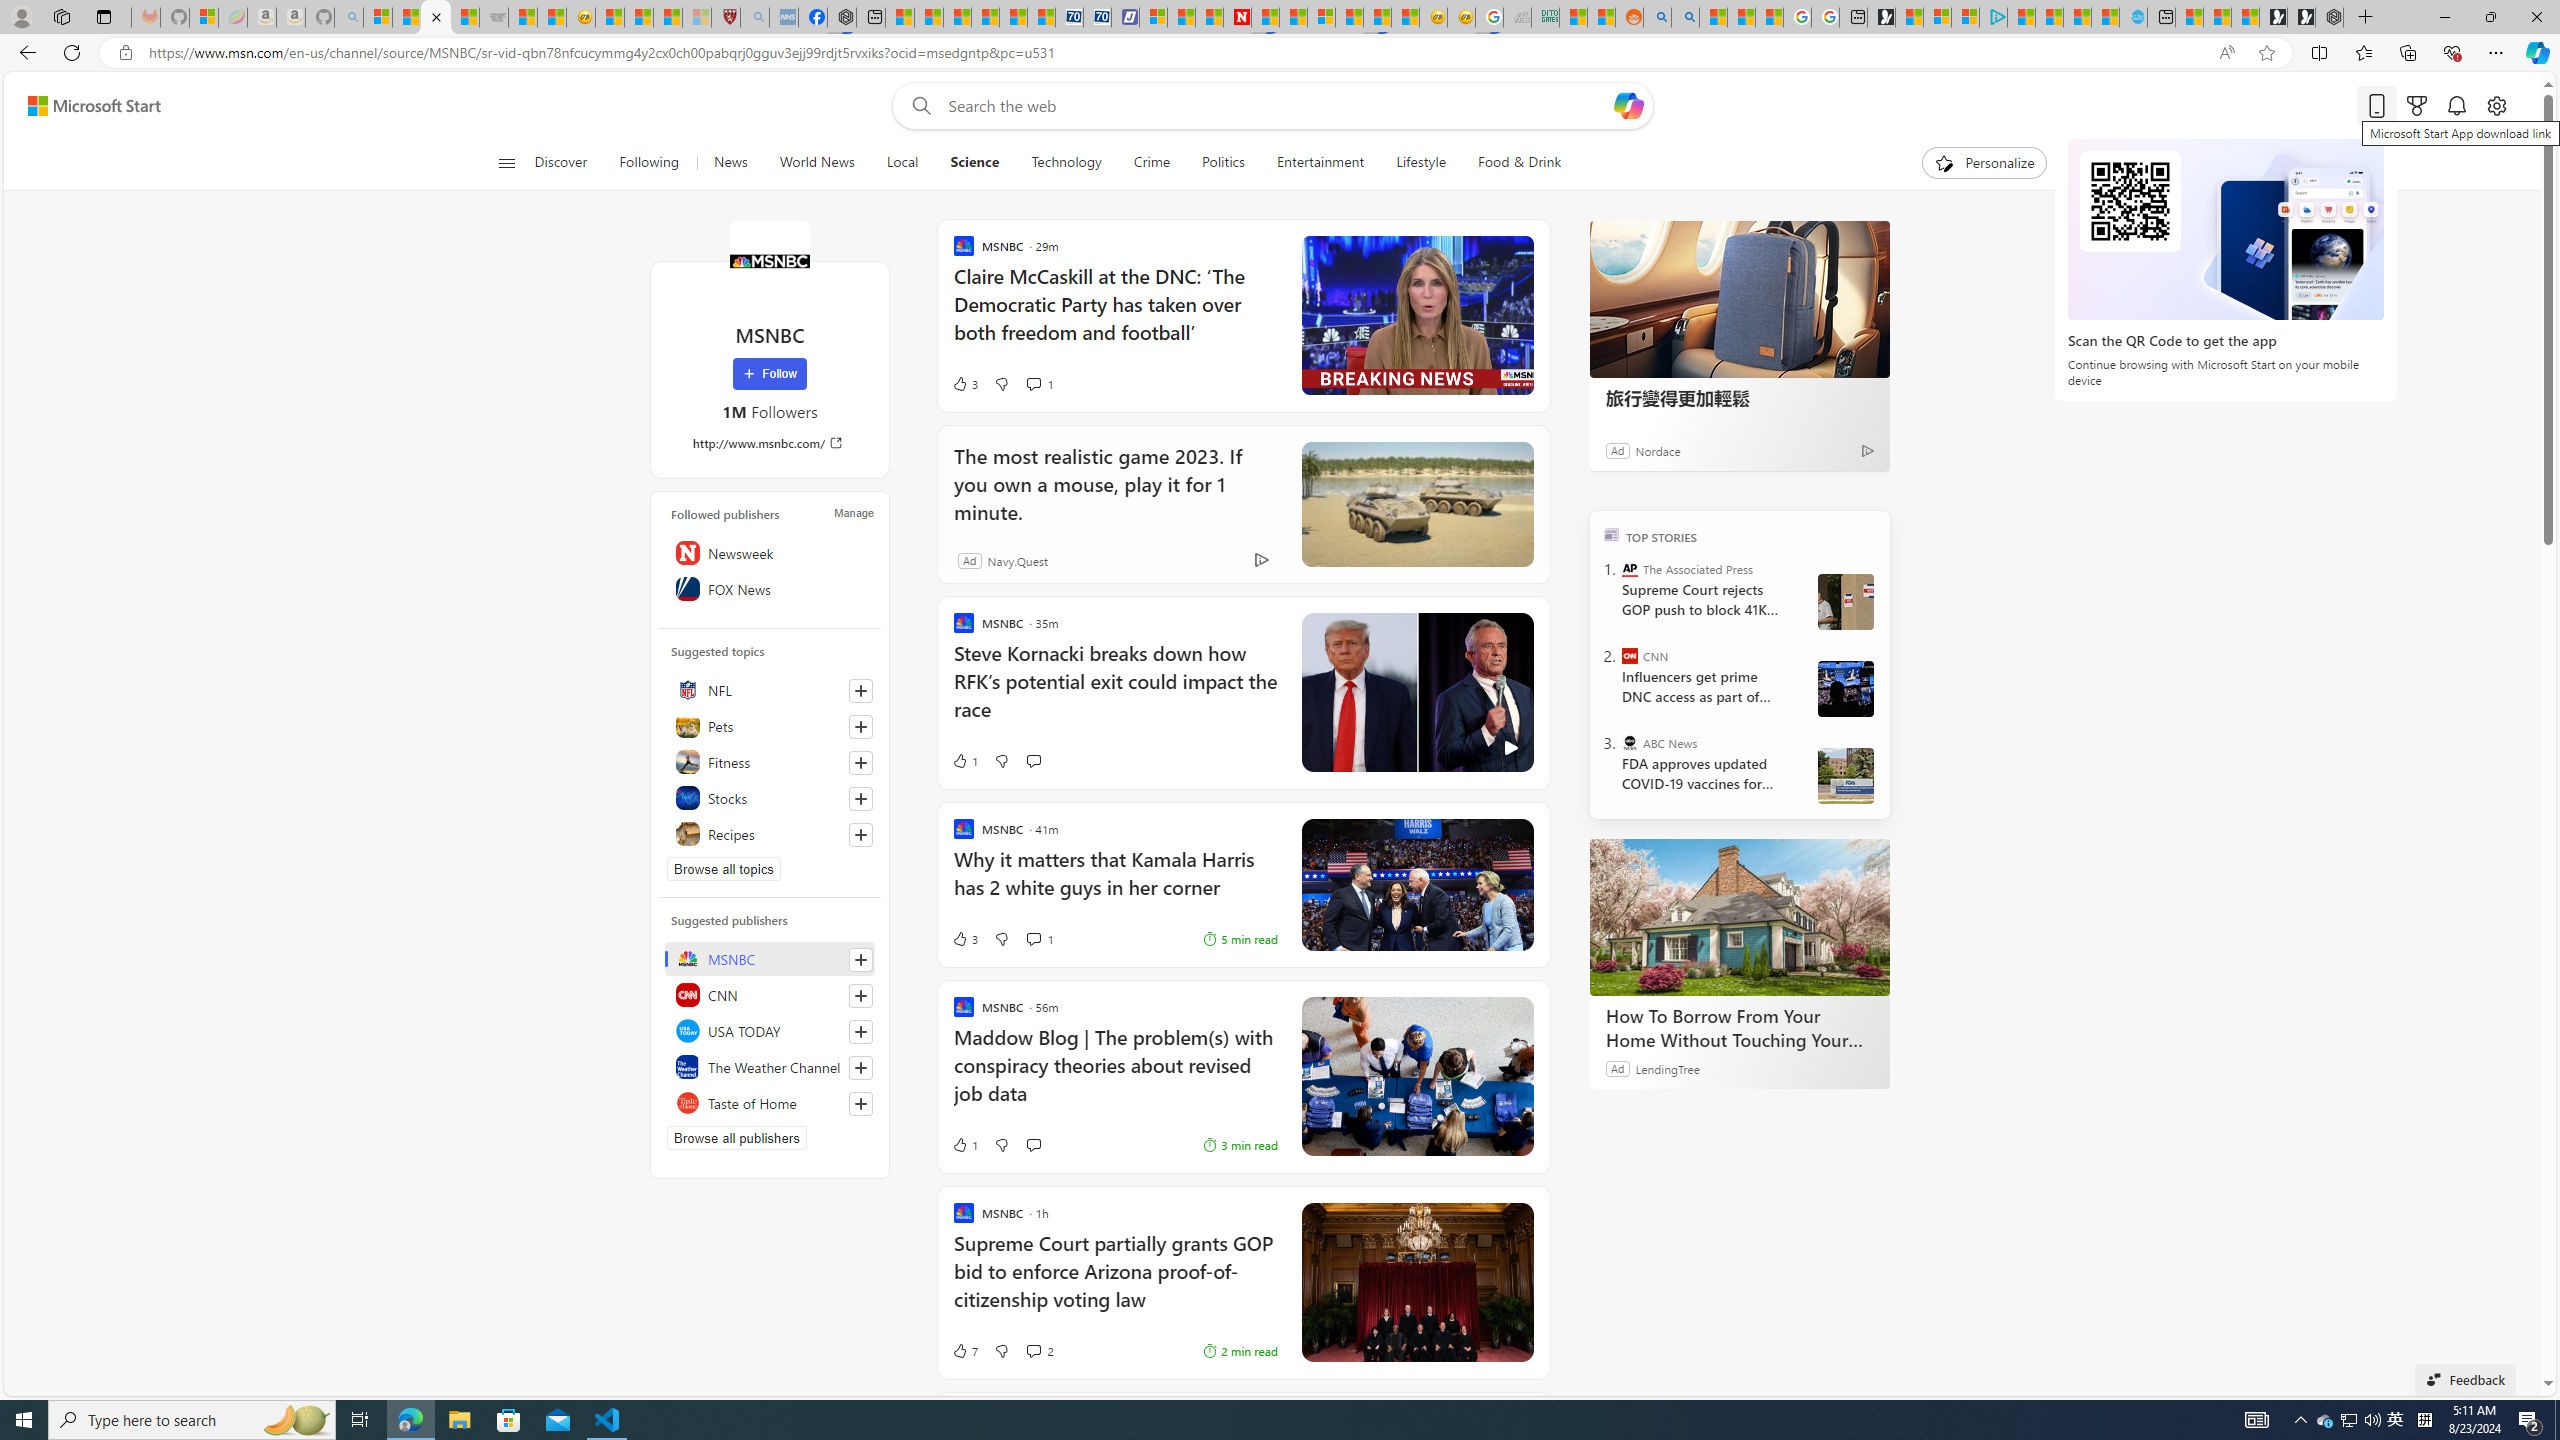 The height and width of the screenshot is (1440, 2560). What do you see at coordinates (1416, 693) in the screenshot?
I see `Class: hero-image` at bounding box center [1416, 693].